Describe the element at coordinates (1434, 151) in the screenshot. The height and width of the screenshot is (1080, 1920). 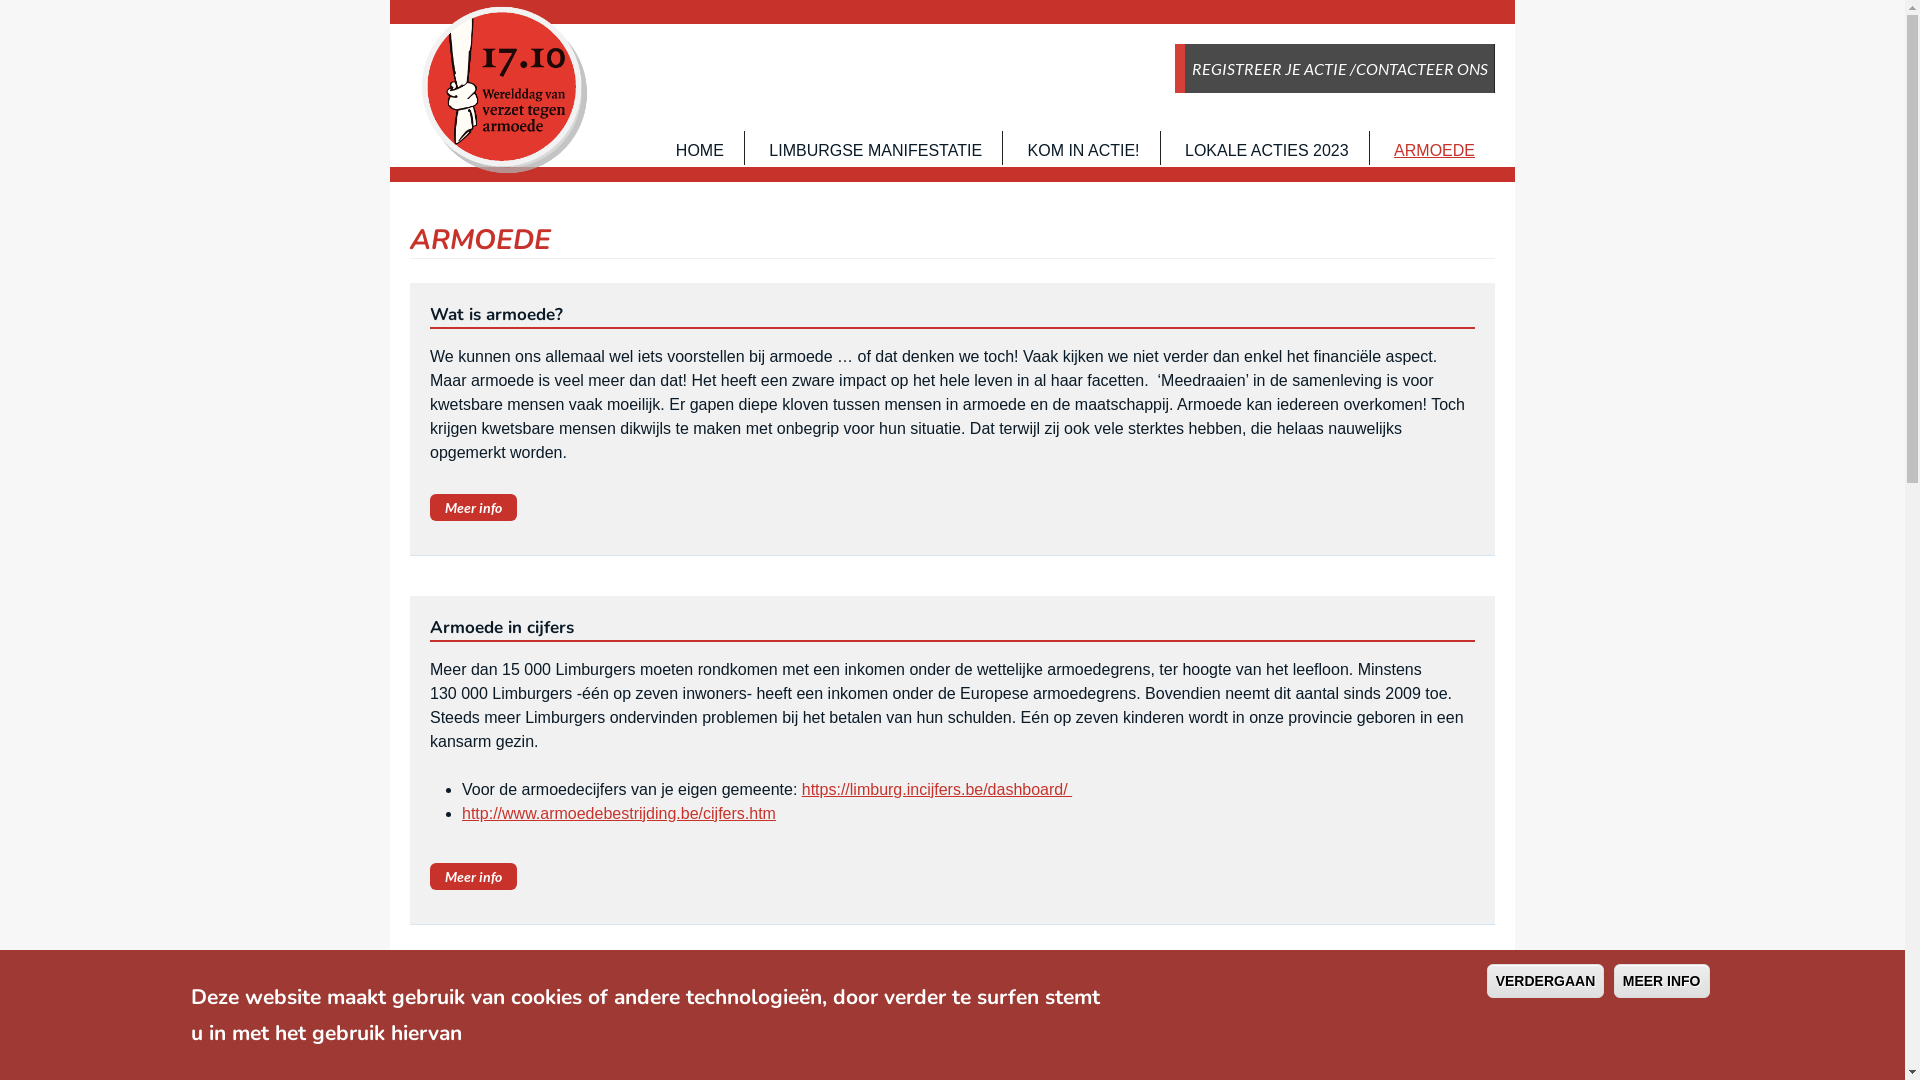
I see `ARMOEDE` at that location.